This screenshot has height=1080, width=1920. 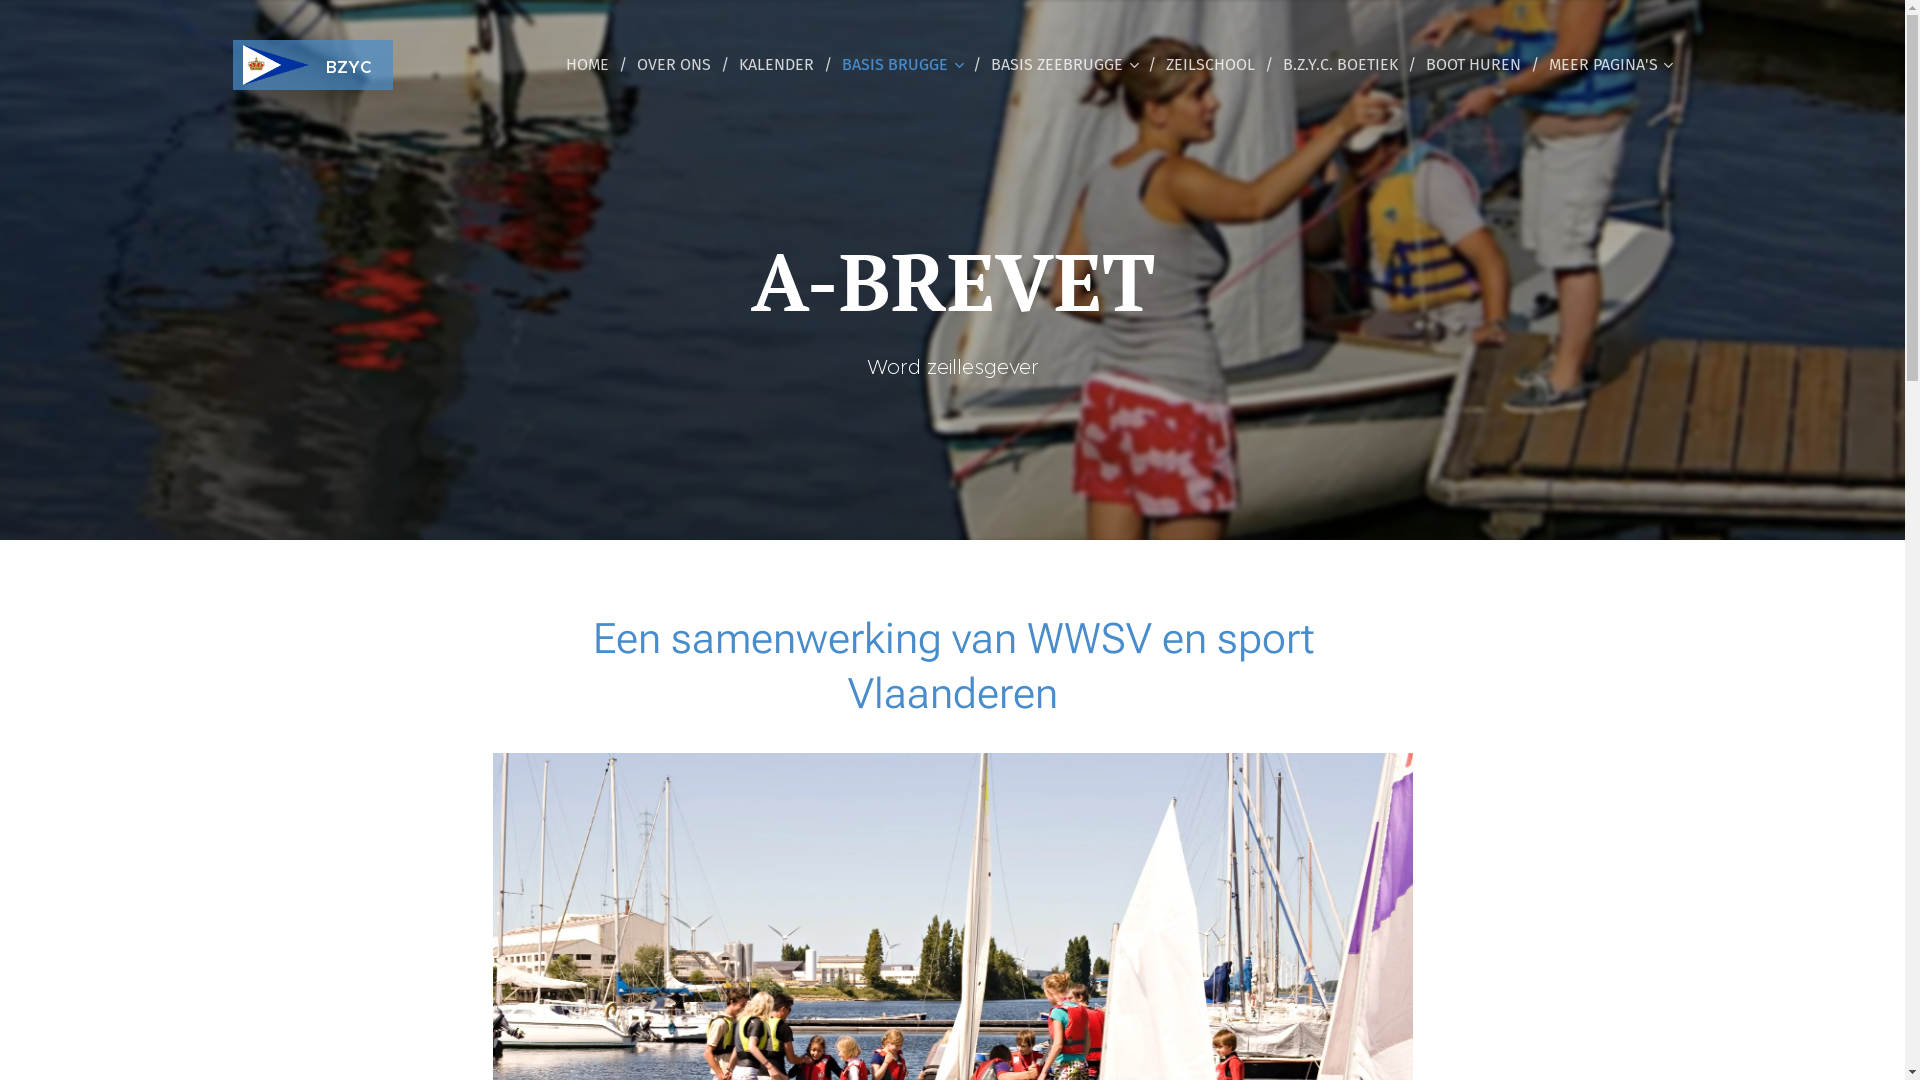 I want to click on HOME, so click(x=593, y=65).